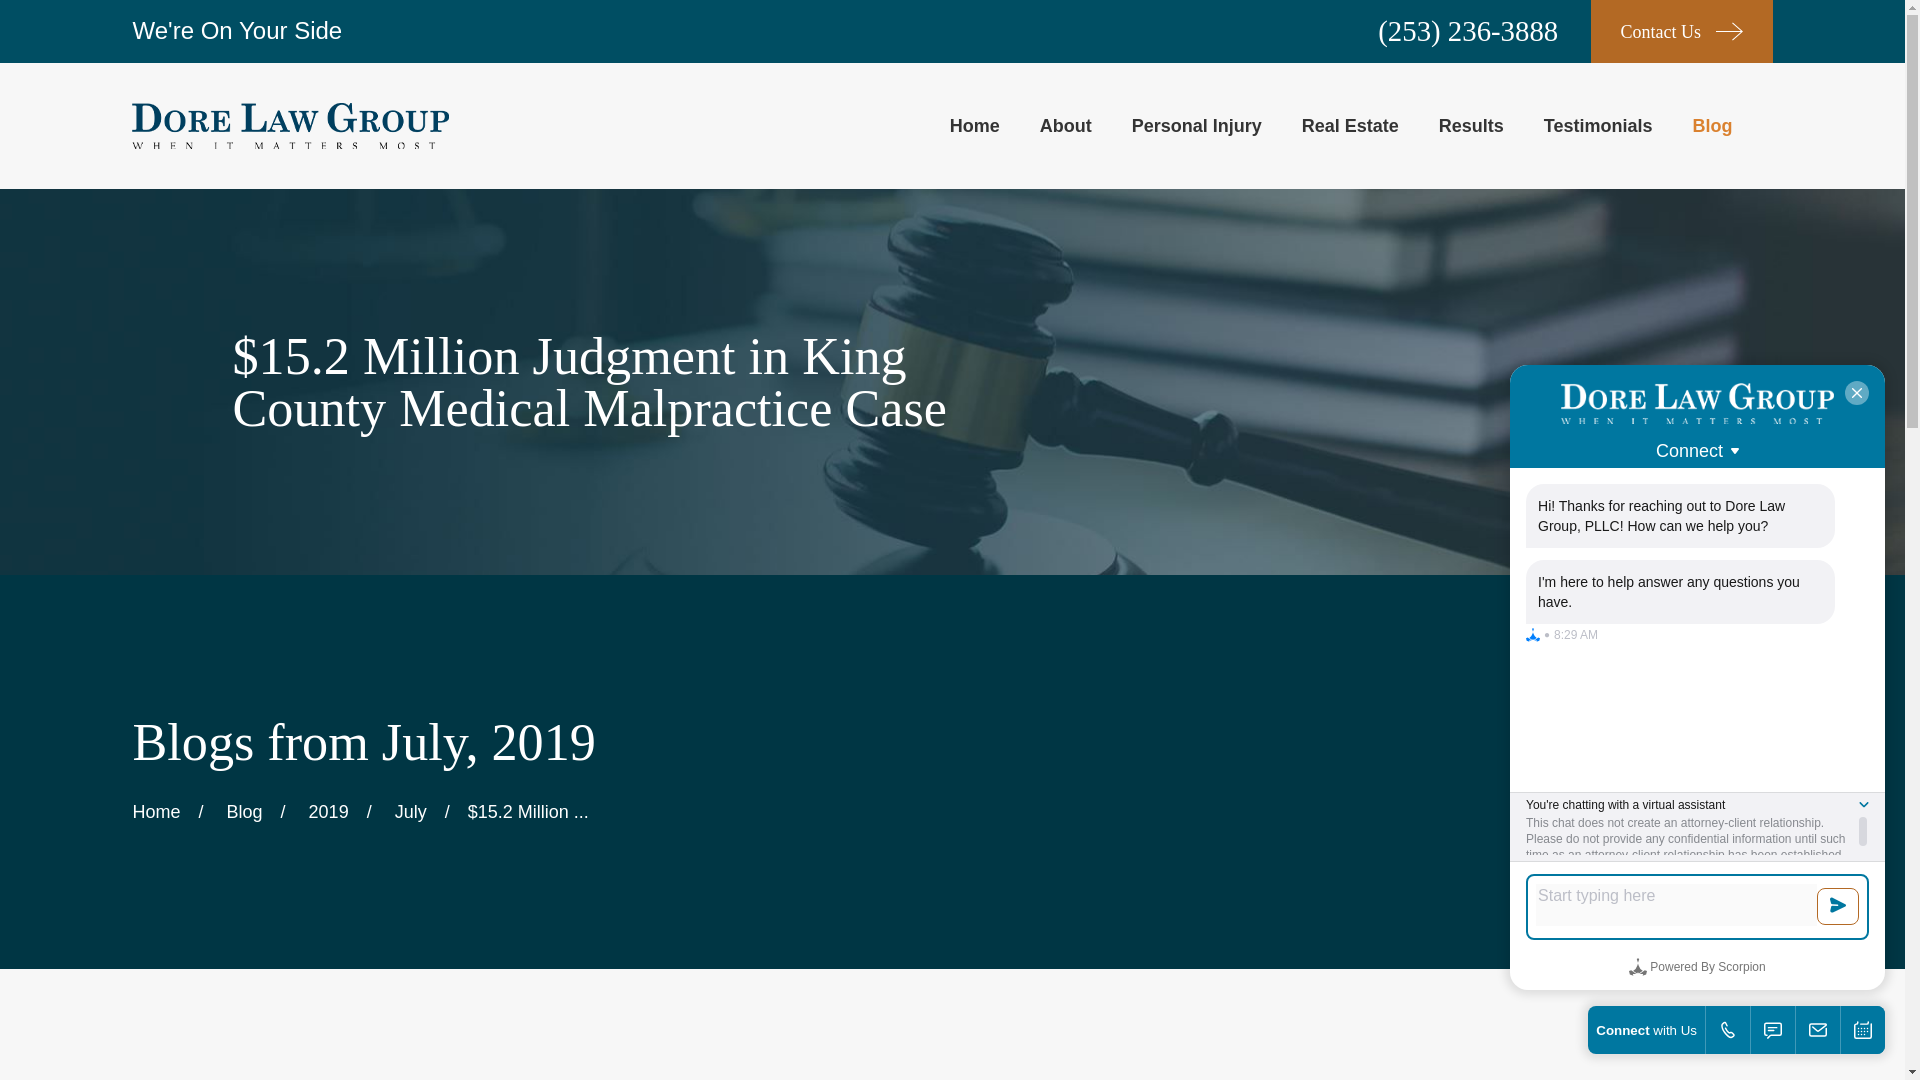 The image size is (1920, 1080). What do you see at coordinates (1350, 125) in the screenshot?
I see `Real Estate` at bounding box center [1350, 125].